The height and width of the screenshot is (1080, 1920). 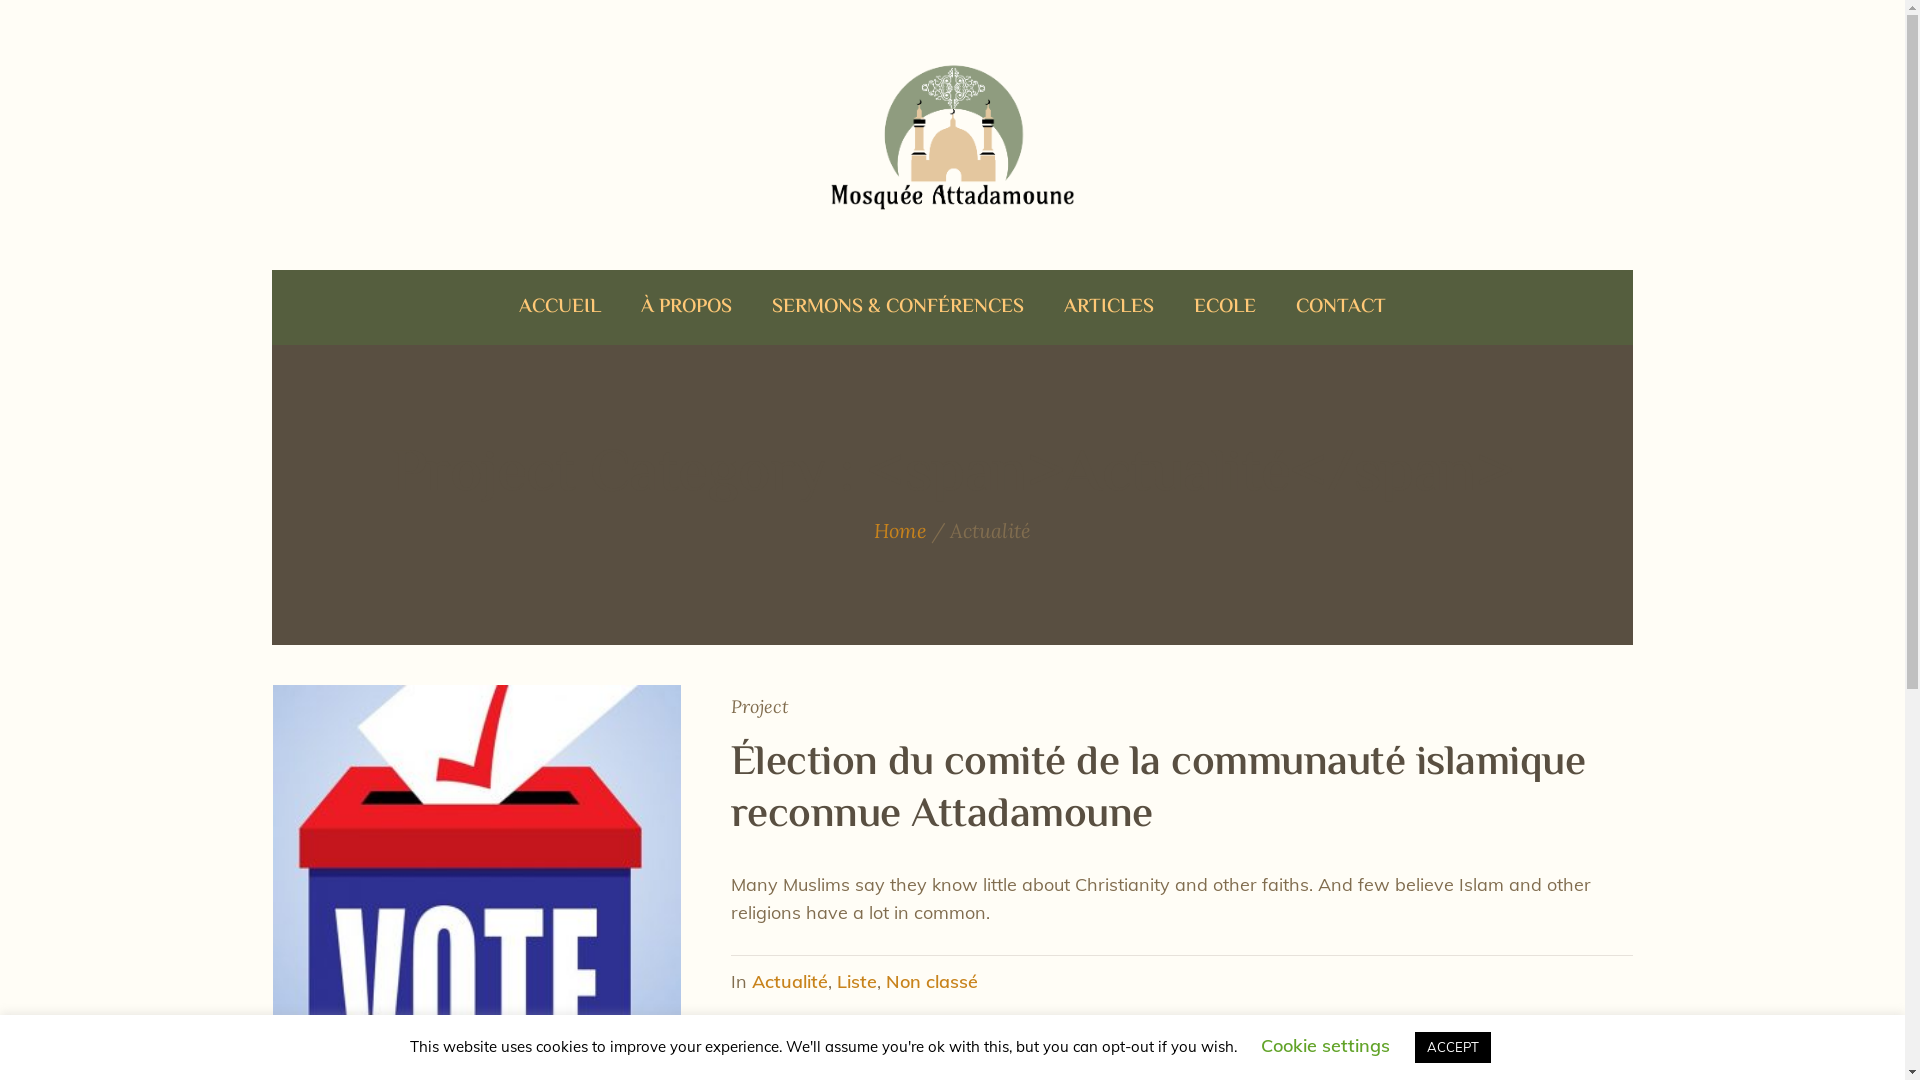 What do you see at coordinates (1109, 308) in the screenshot?
I see `ARTICLES` at bounding box center [1109, 308].